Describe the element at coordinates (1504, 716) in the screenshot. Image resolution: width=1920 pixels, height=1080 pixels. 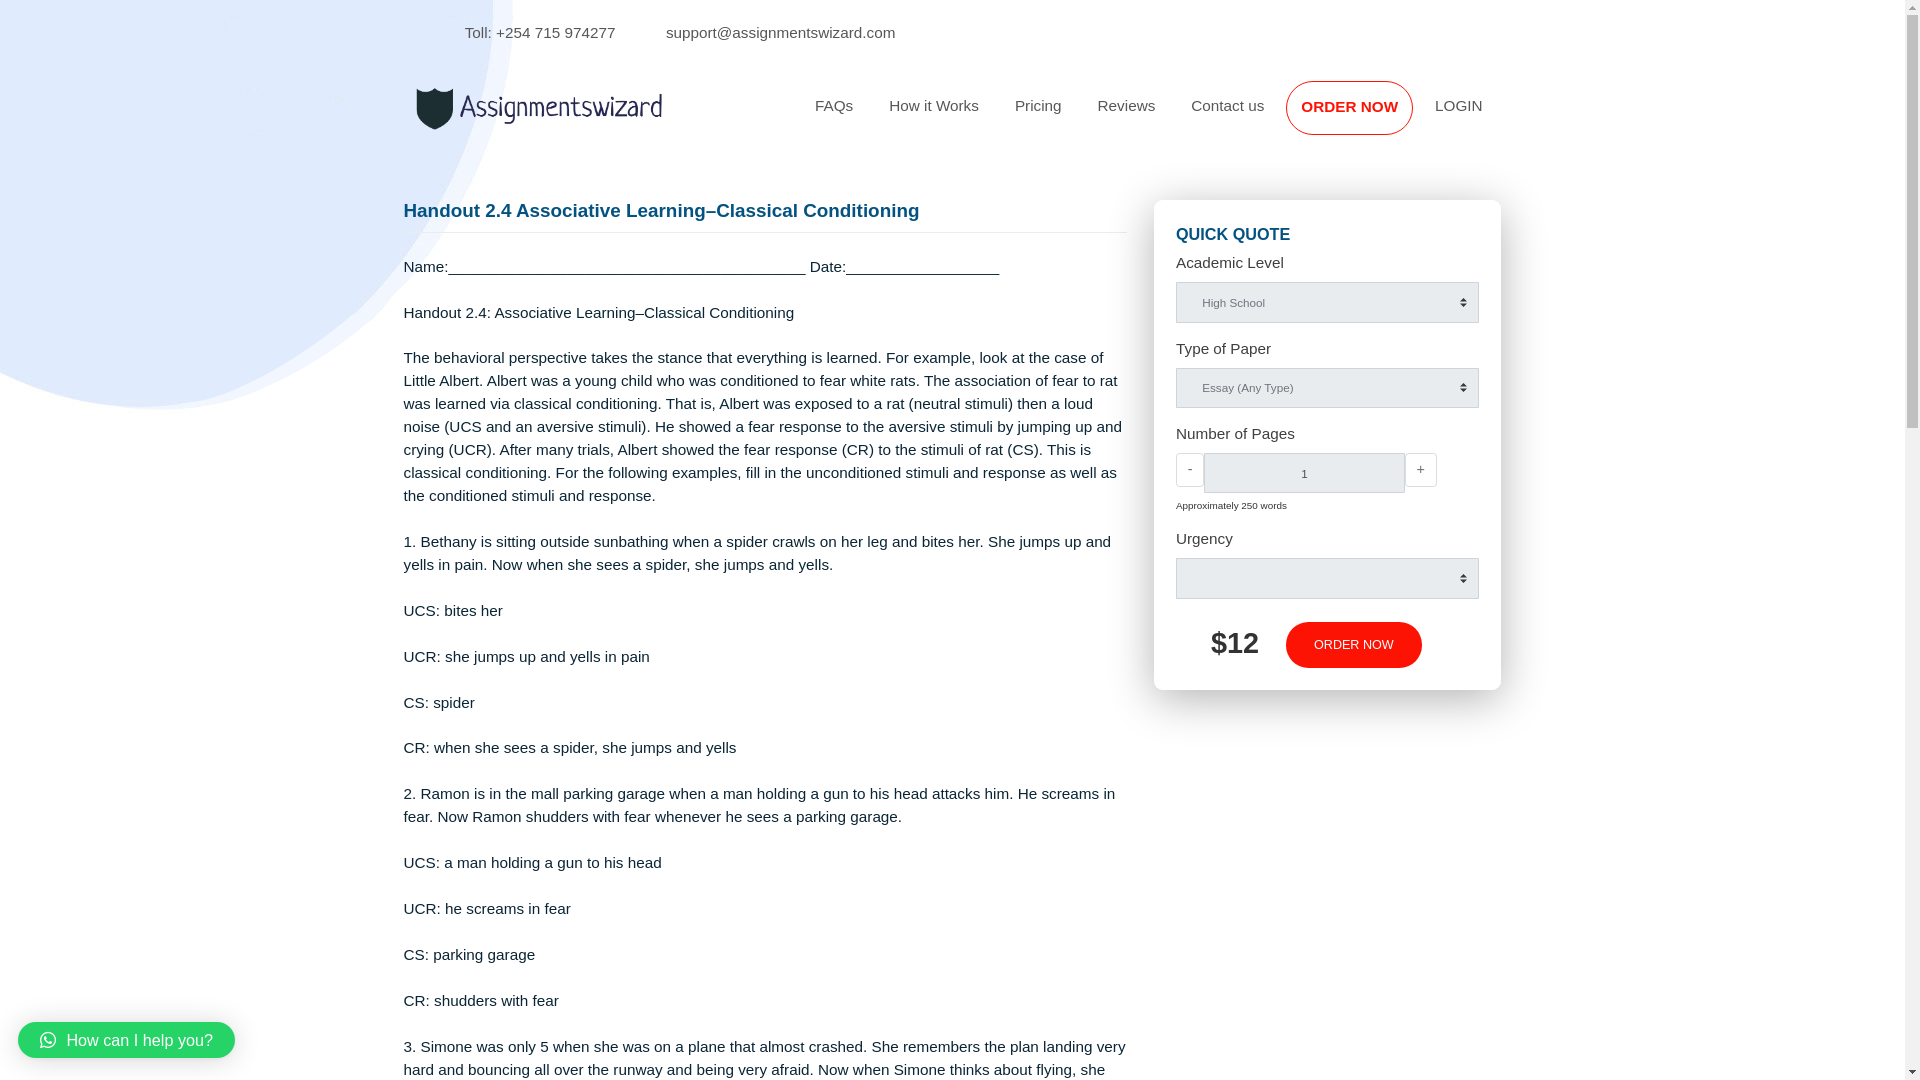
I see `ORDER NOW` at that location.